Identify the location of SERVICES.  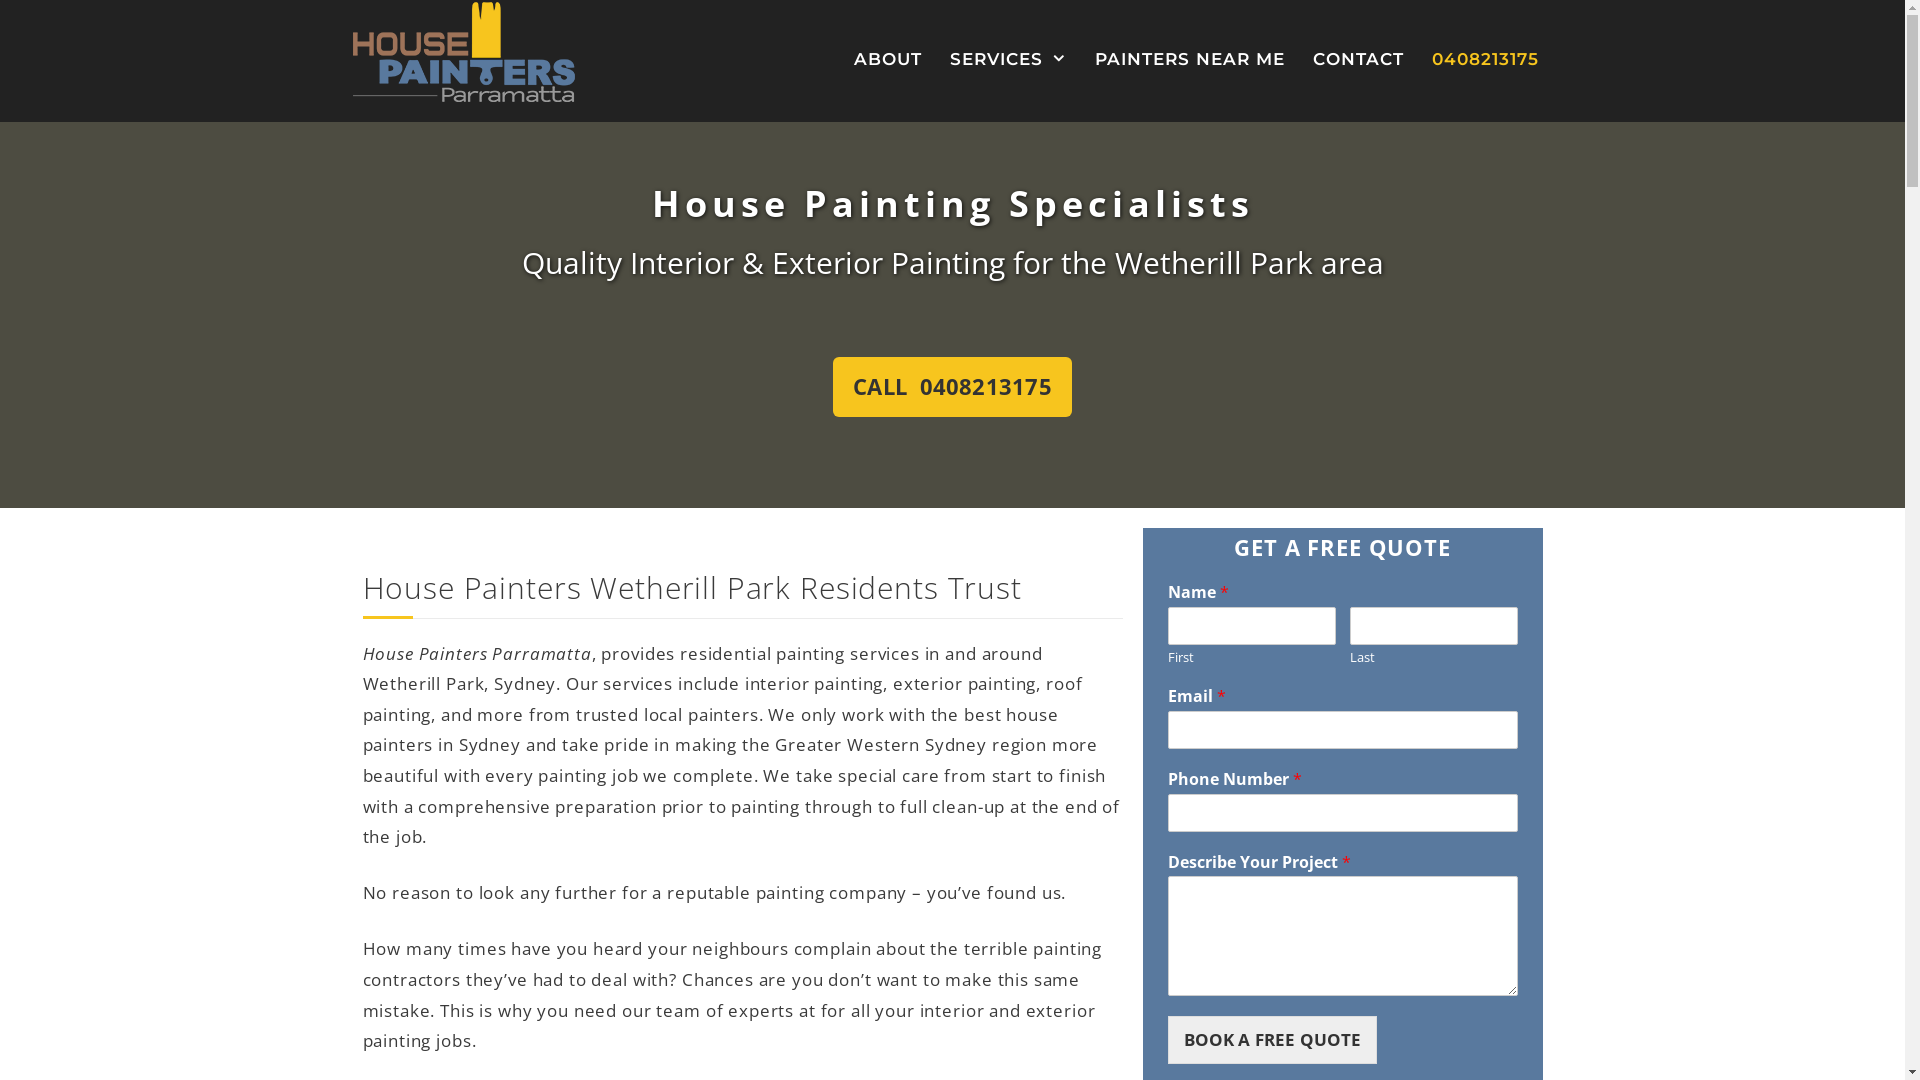
(1008, 60).